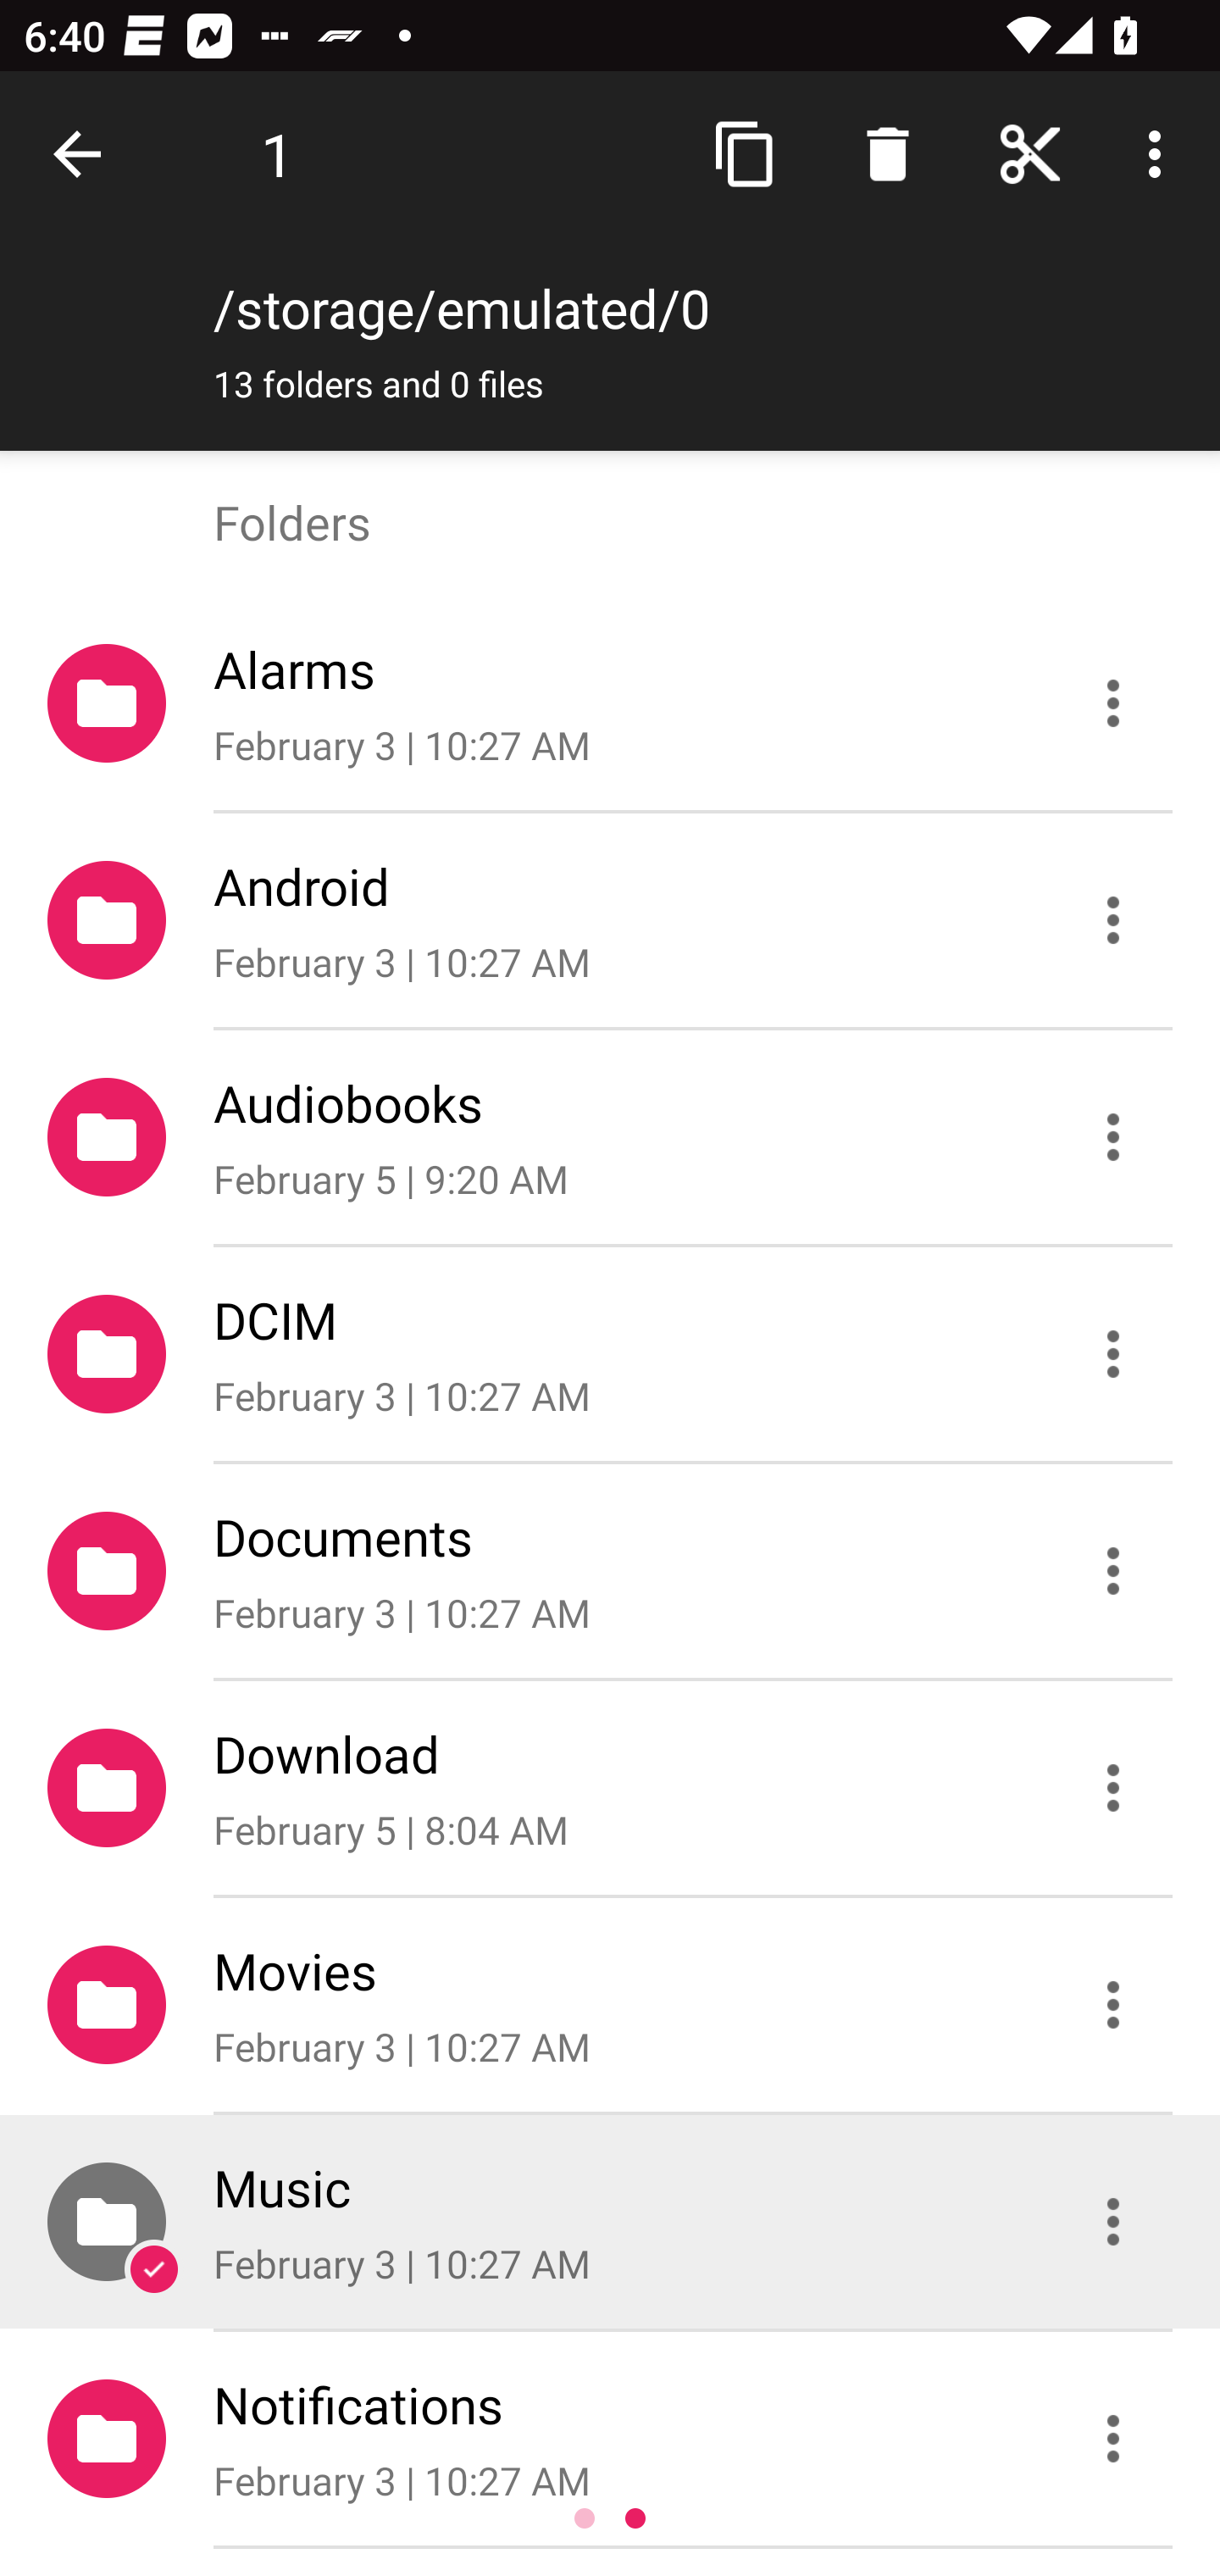 This screenshot has height=2576, width=1220. I want to click on Done, so click(83, 154).